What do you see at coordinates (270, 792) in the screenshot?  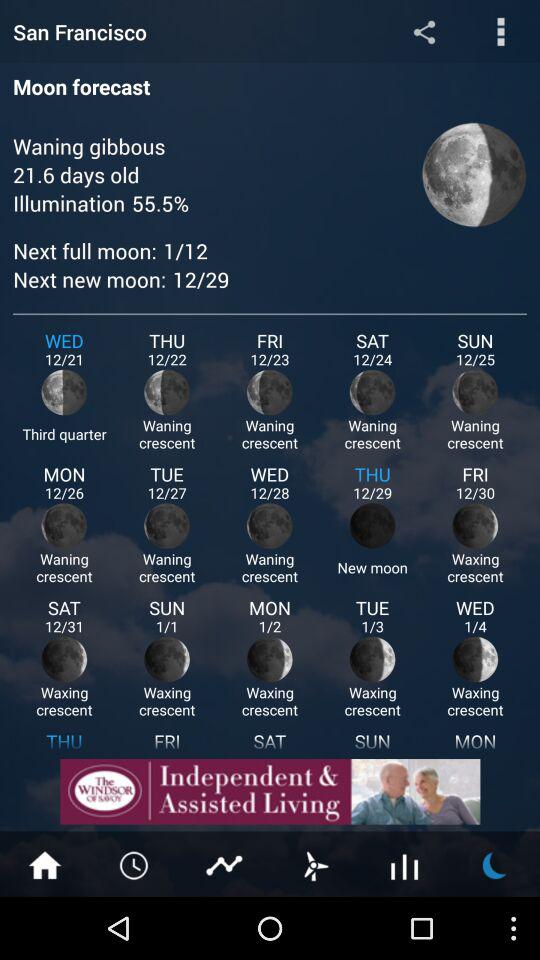 I see `advertisement` at bounding box center [270, 792].